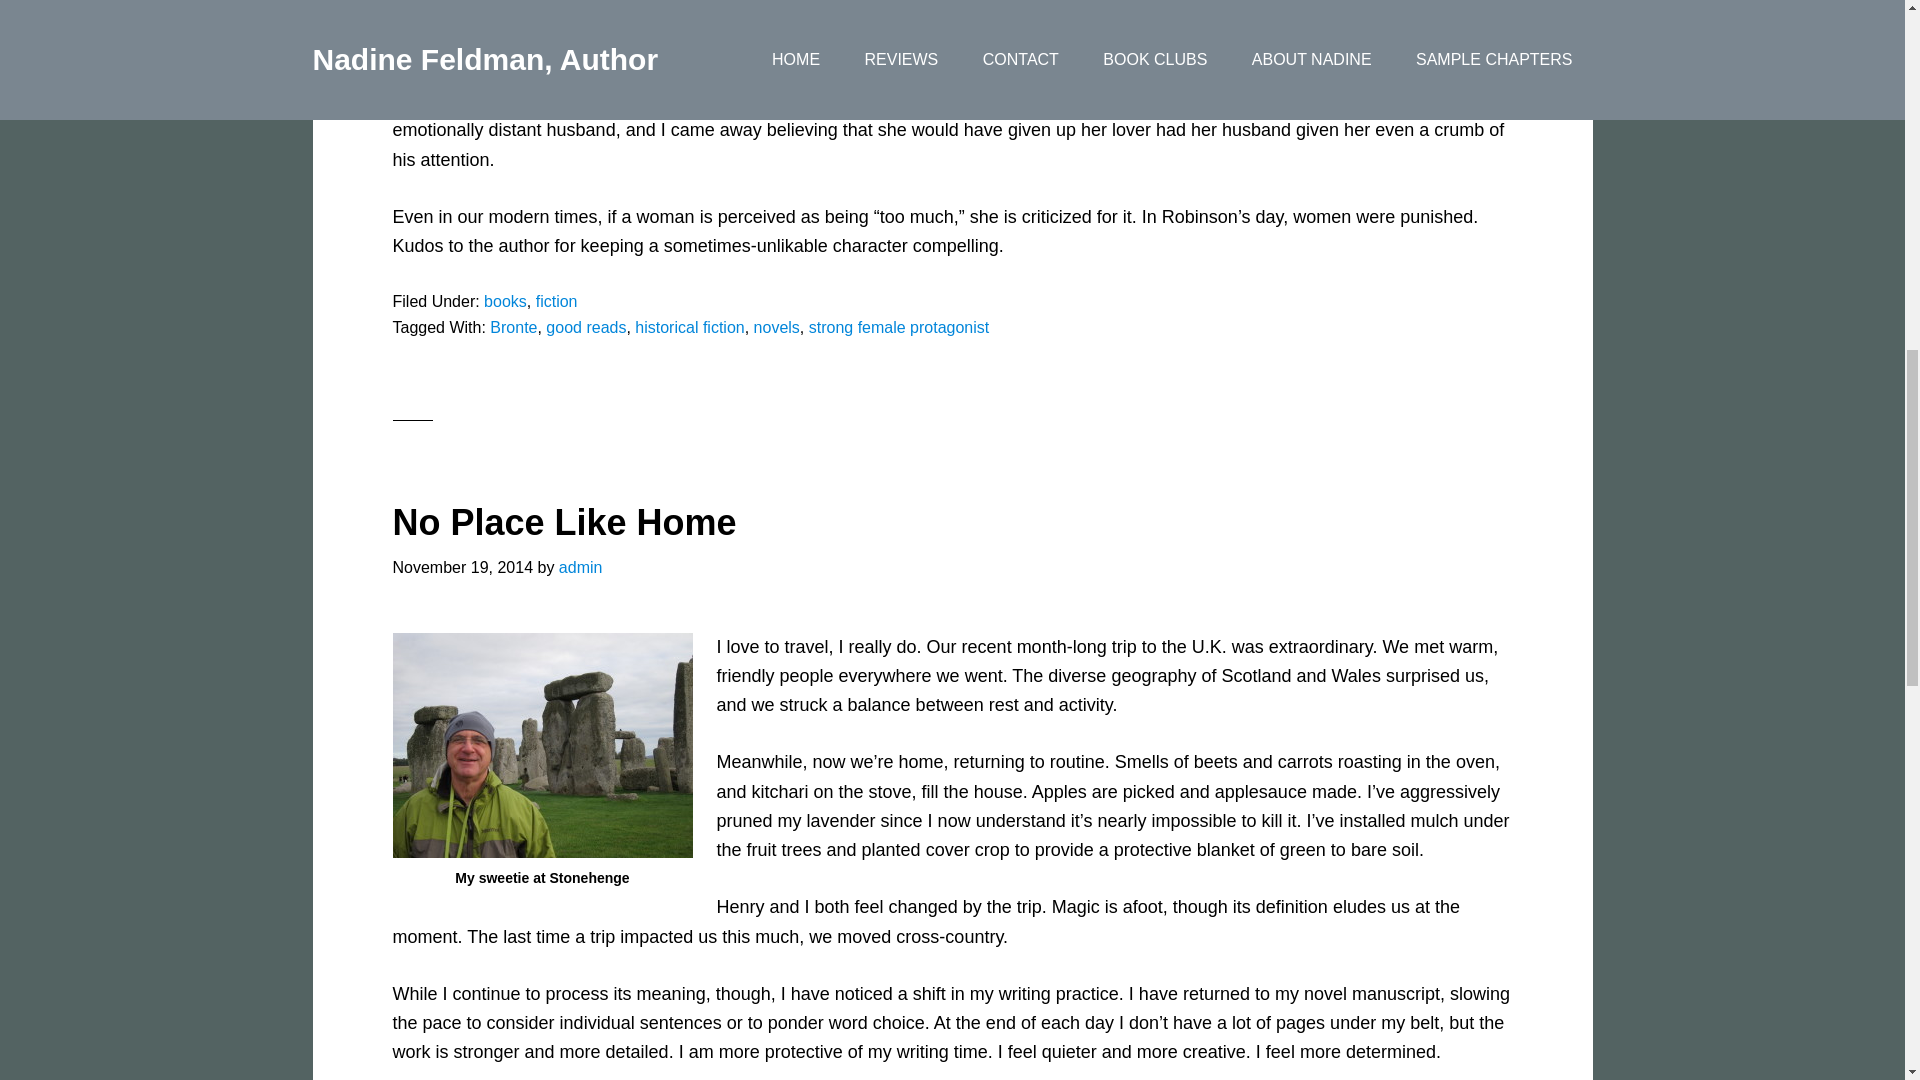 This screenshot has height=1080, width=1920. I want to click on good reads, so click(585, 326).